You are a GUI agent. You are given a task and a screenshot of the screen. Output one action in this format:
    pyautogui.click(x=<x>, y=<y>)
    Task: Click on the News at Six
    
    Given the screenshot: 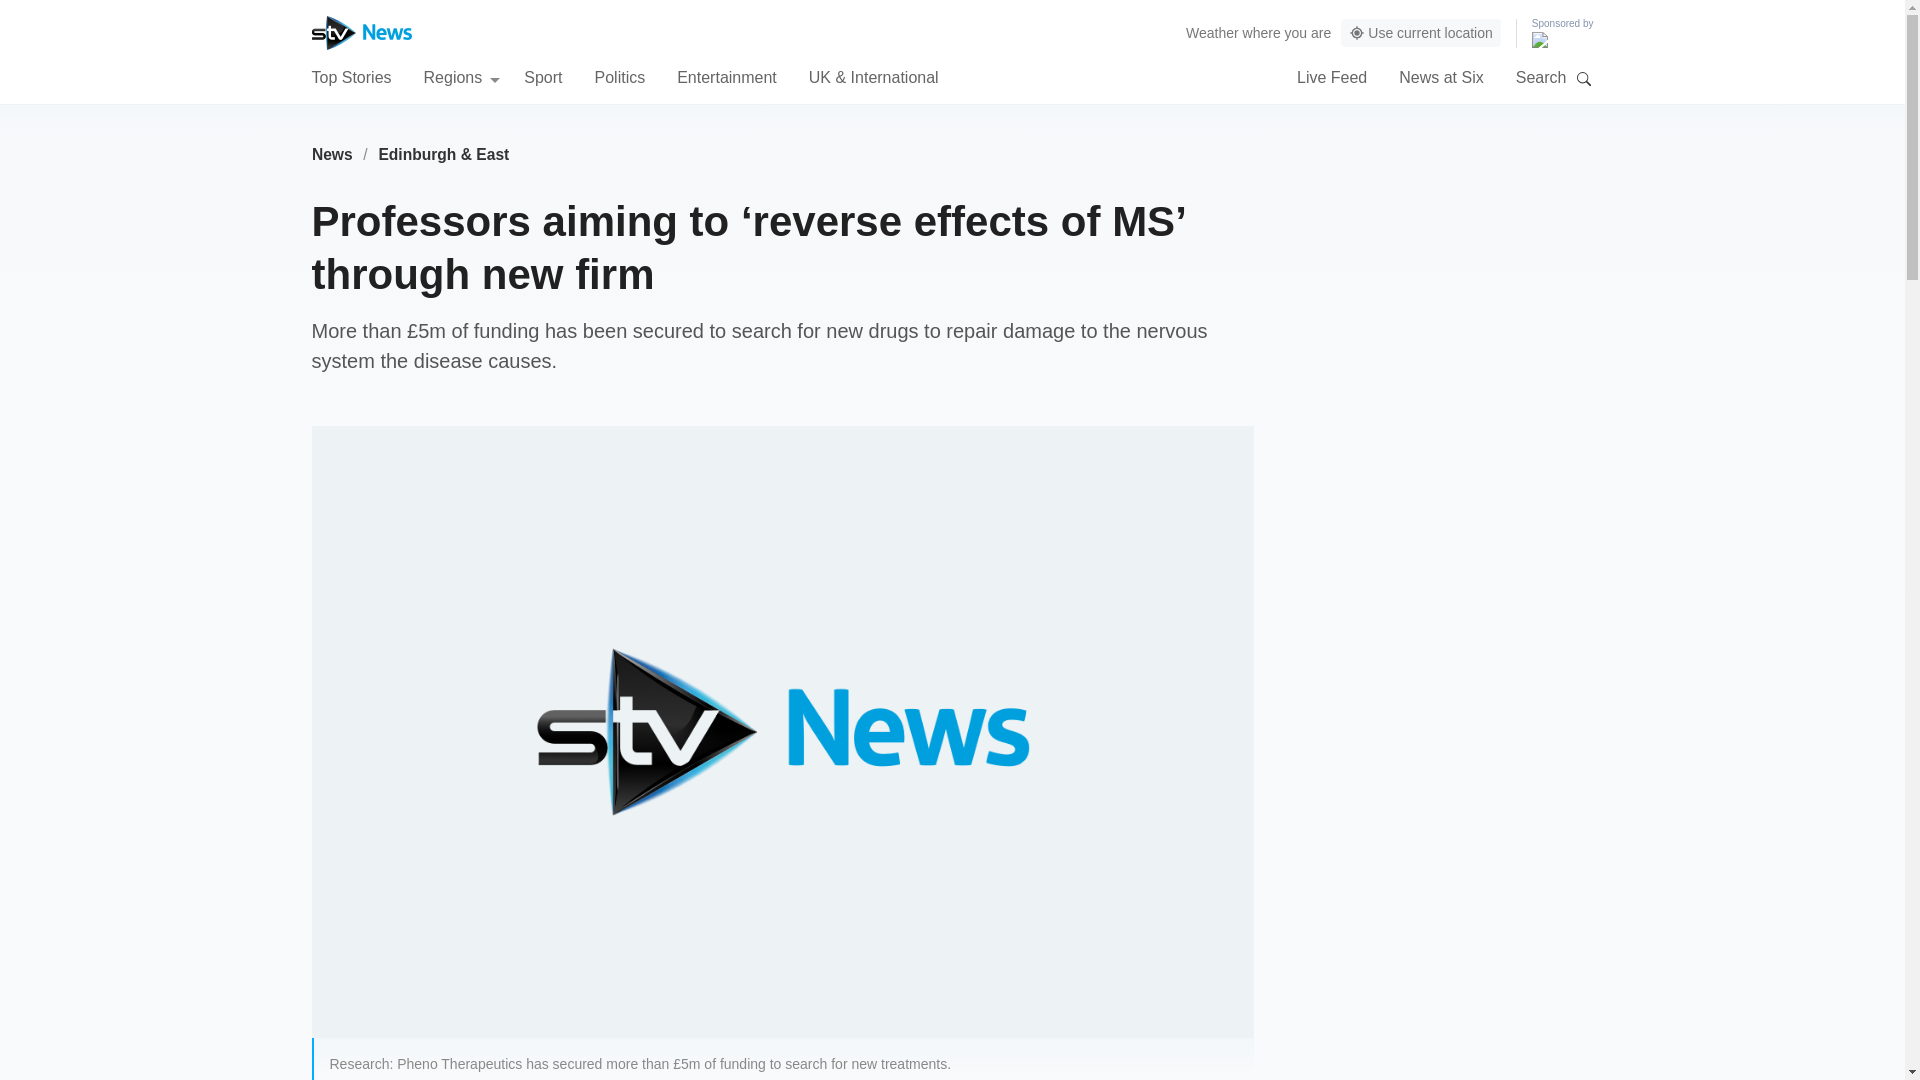 What is the action you would take?
    pyautogui.click(x=1440, y=76)
    